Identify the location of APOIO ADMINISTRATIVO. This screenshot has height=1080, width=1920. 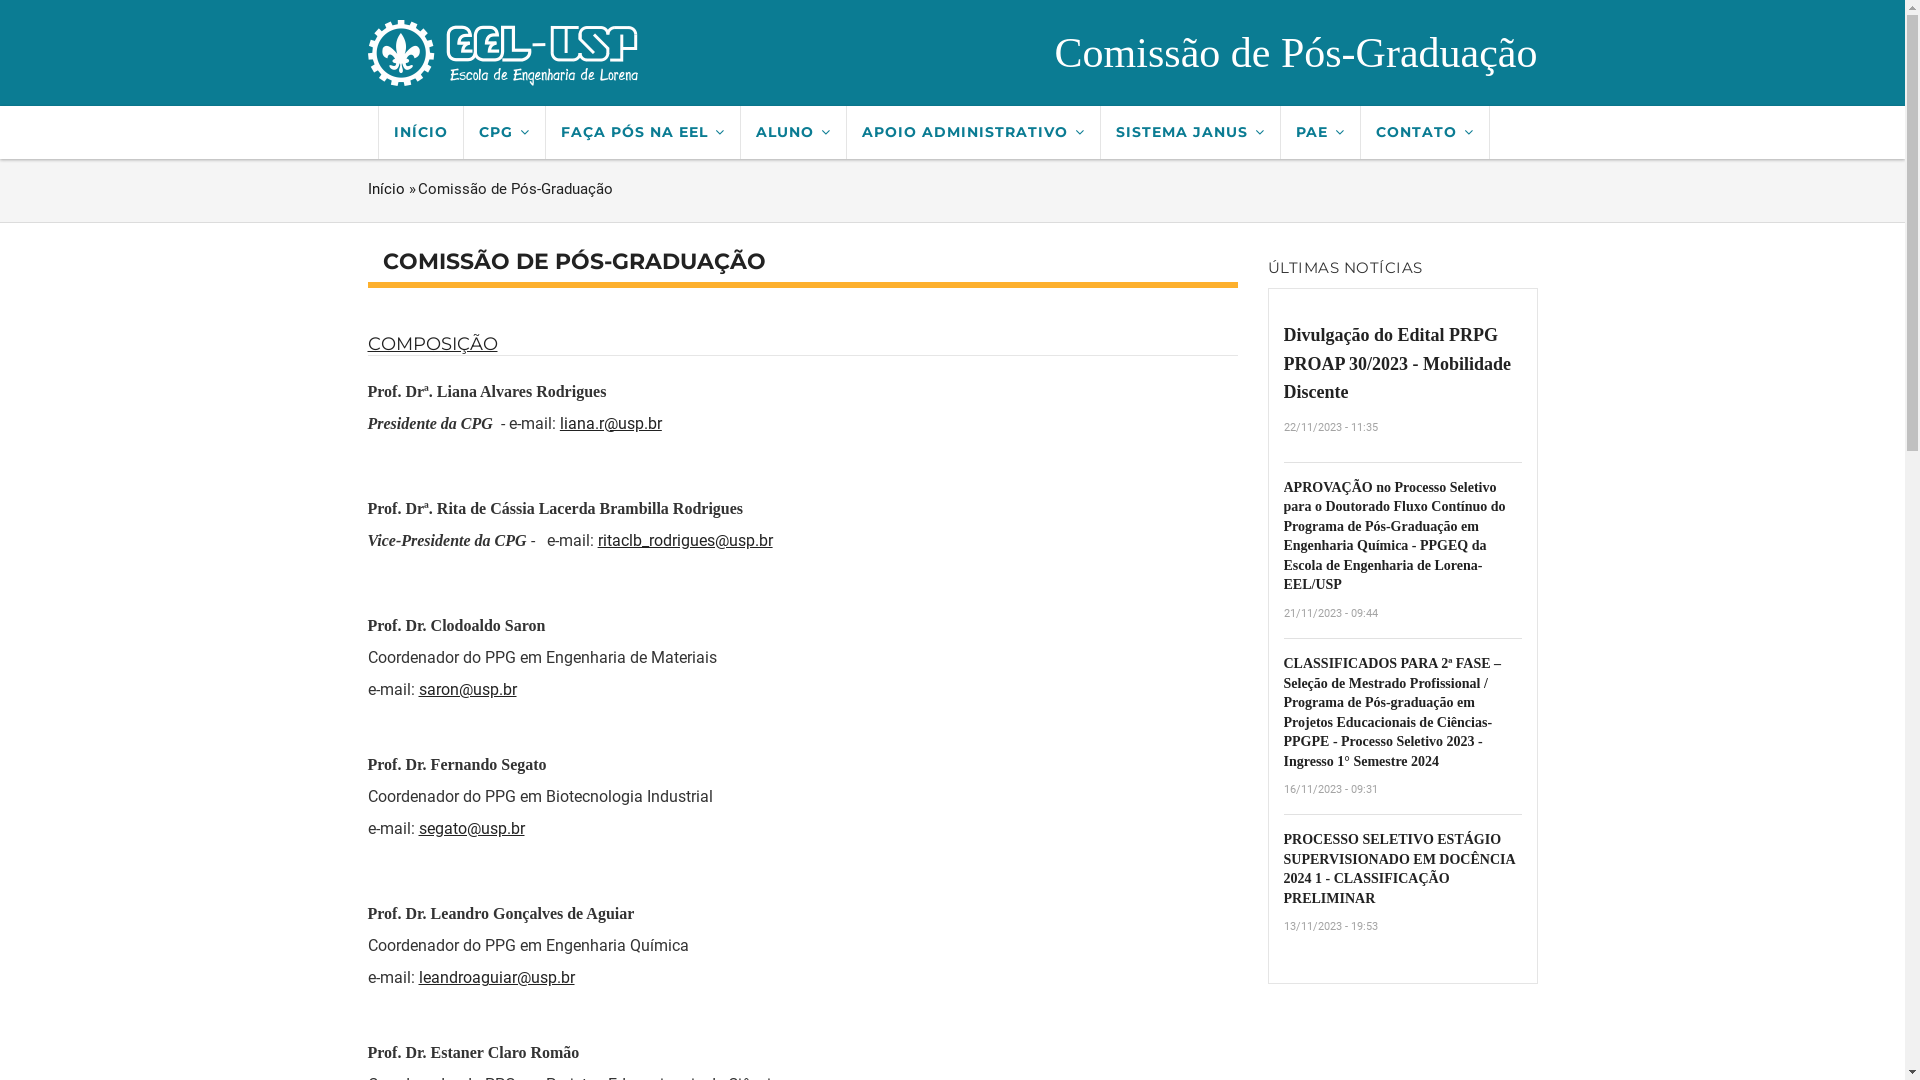
(973, 132).